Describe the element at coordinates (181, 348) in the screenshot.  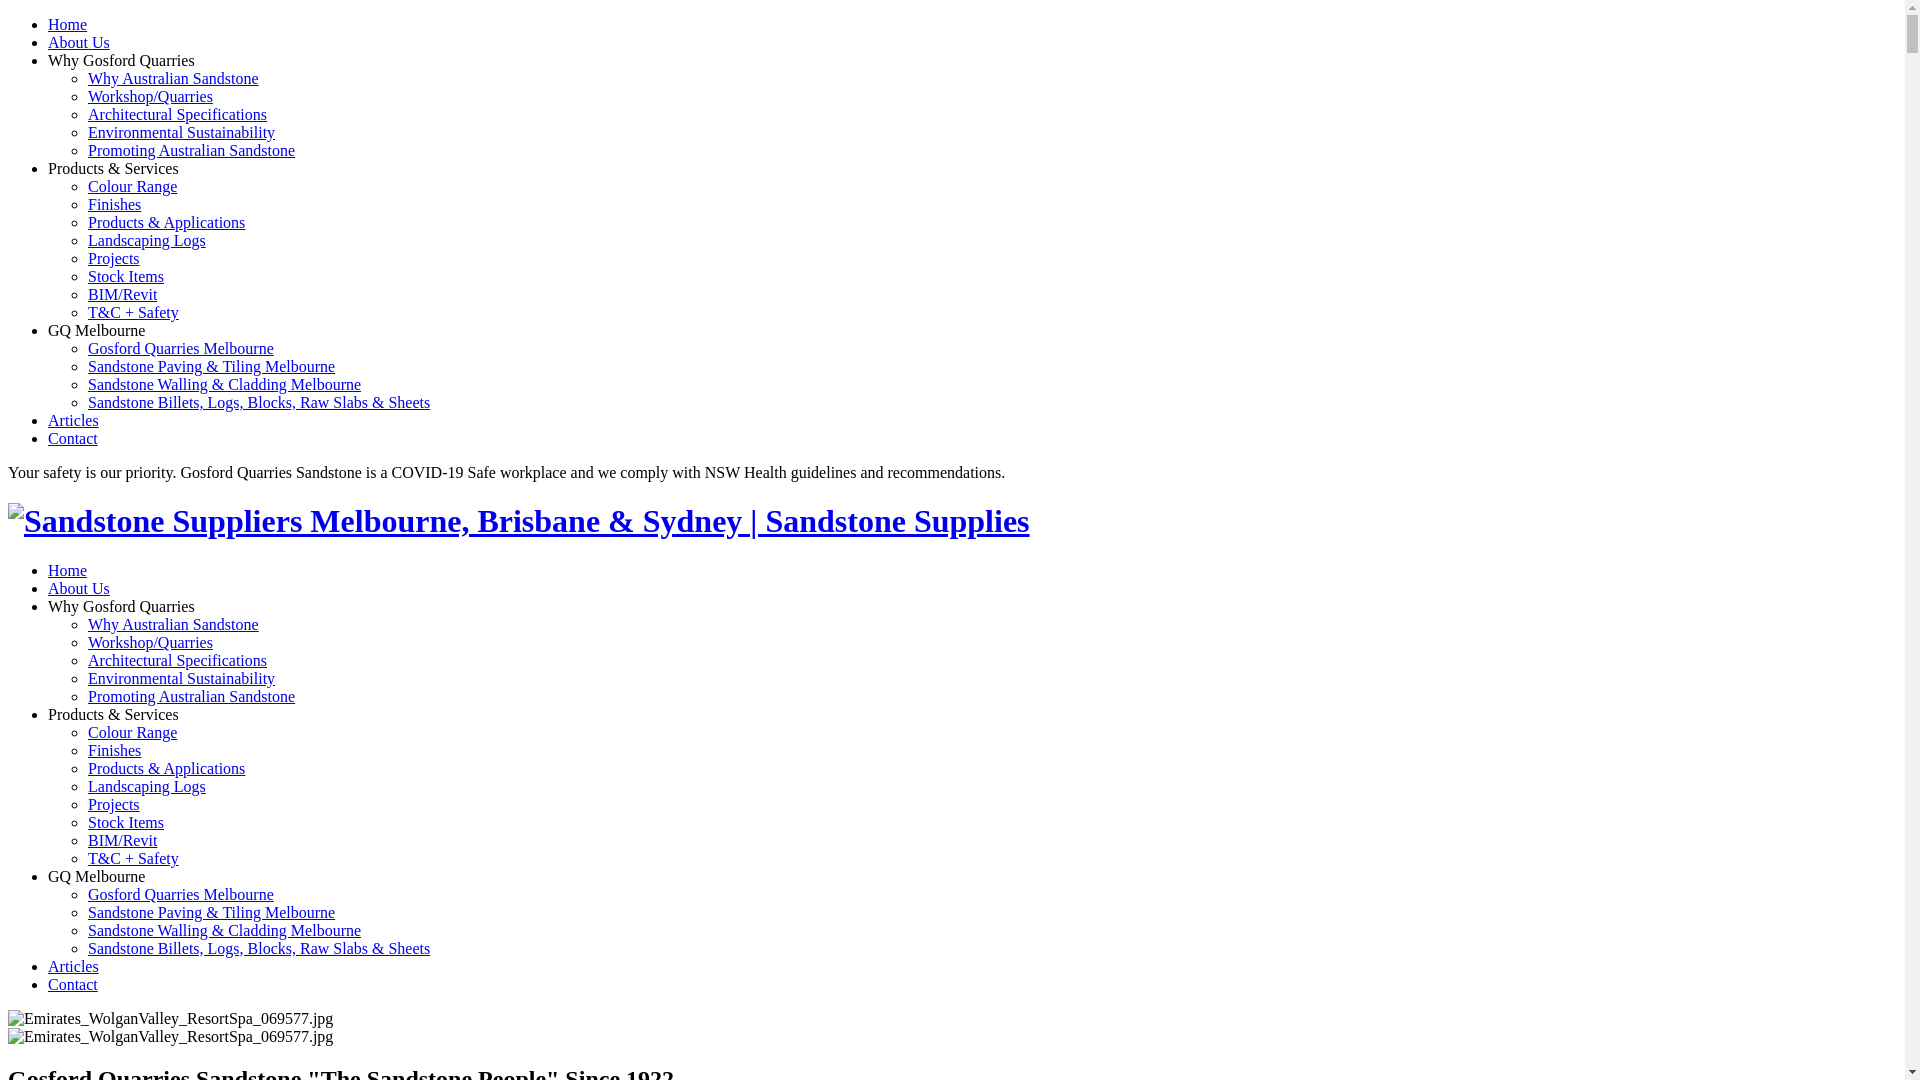
I see `Gosford Quarries Melbourne` at that location.